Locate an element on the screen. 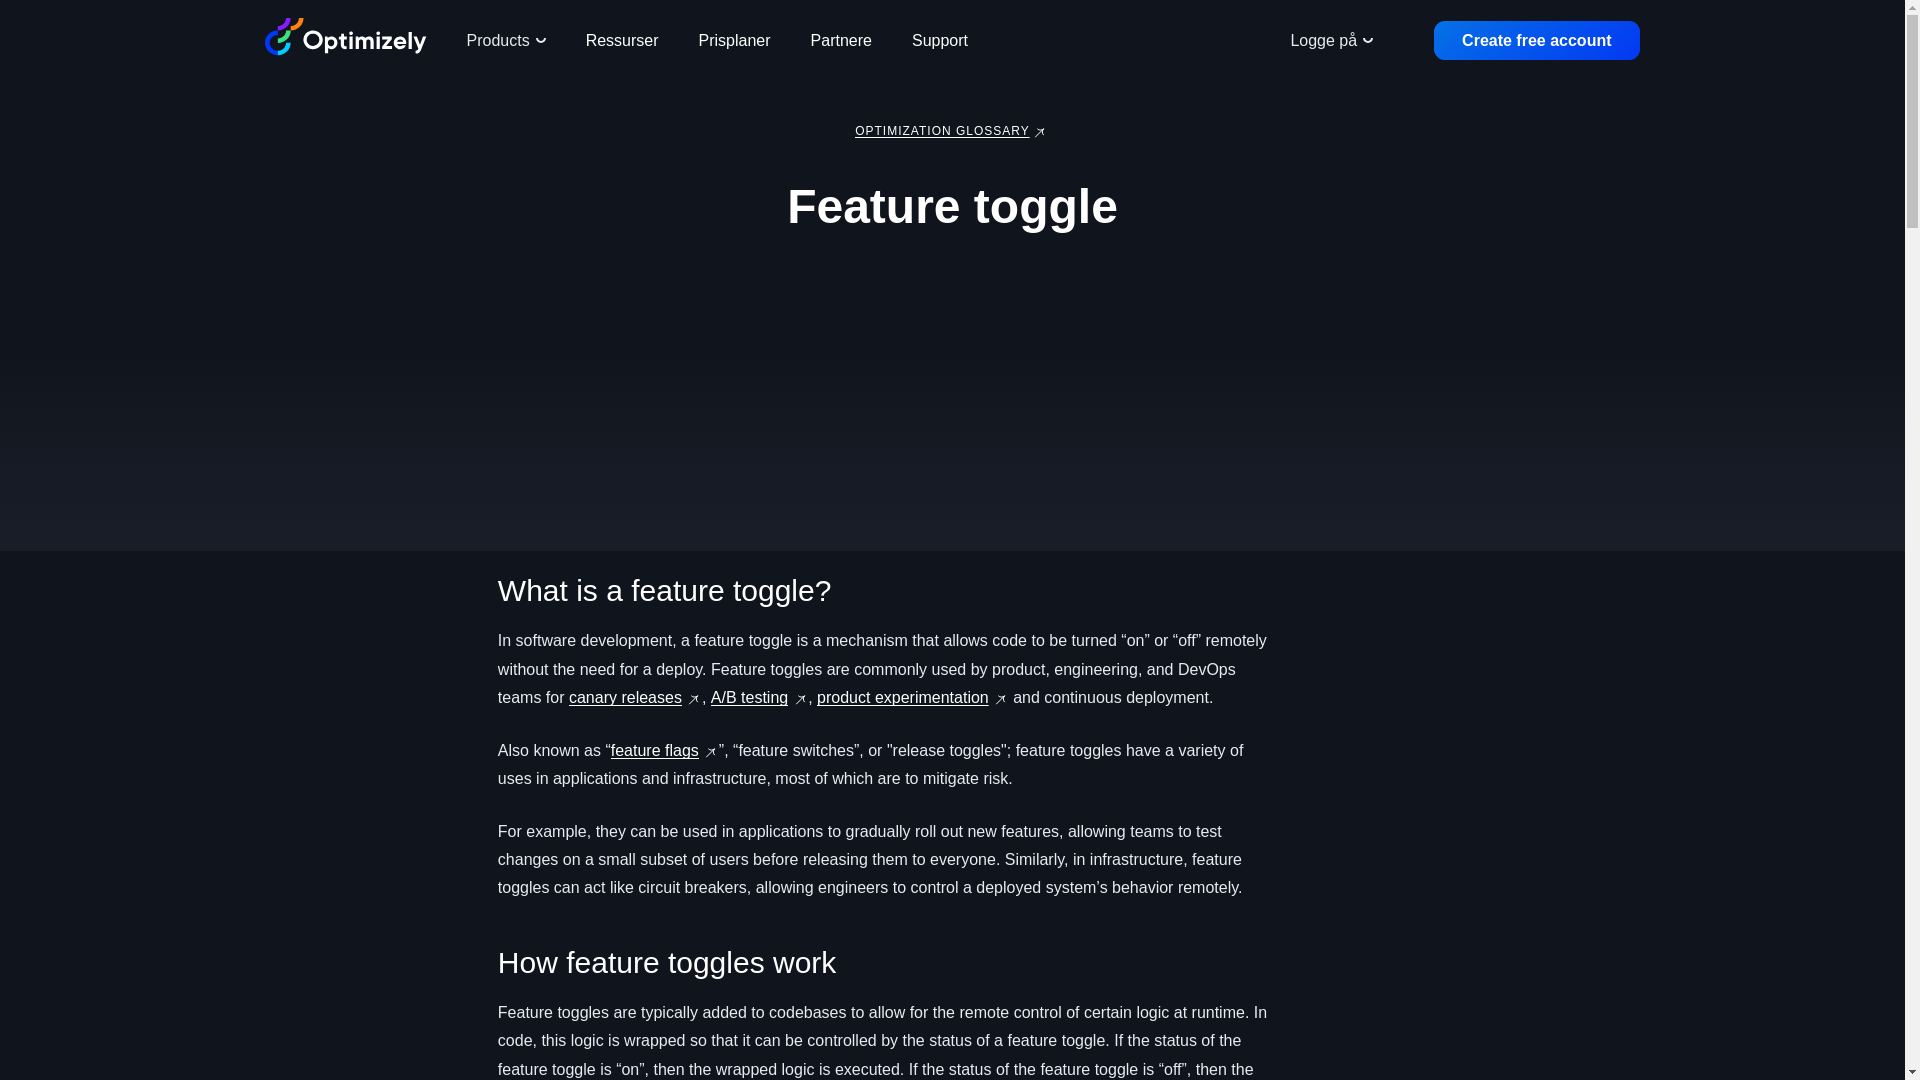 The width and height of the screenshot is (1920, 1080). OPTIMIZATION GLOSSARY is located at coordinates (942, 131).